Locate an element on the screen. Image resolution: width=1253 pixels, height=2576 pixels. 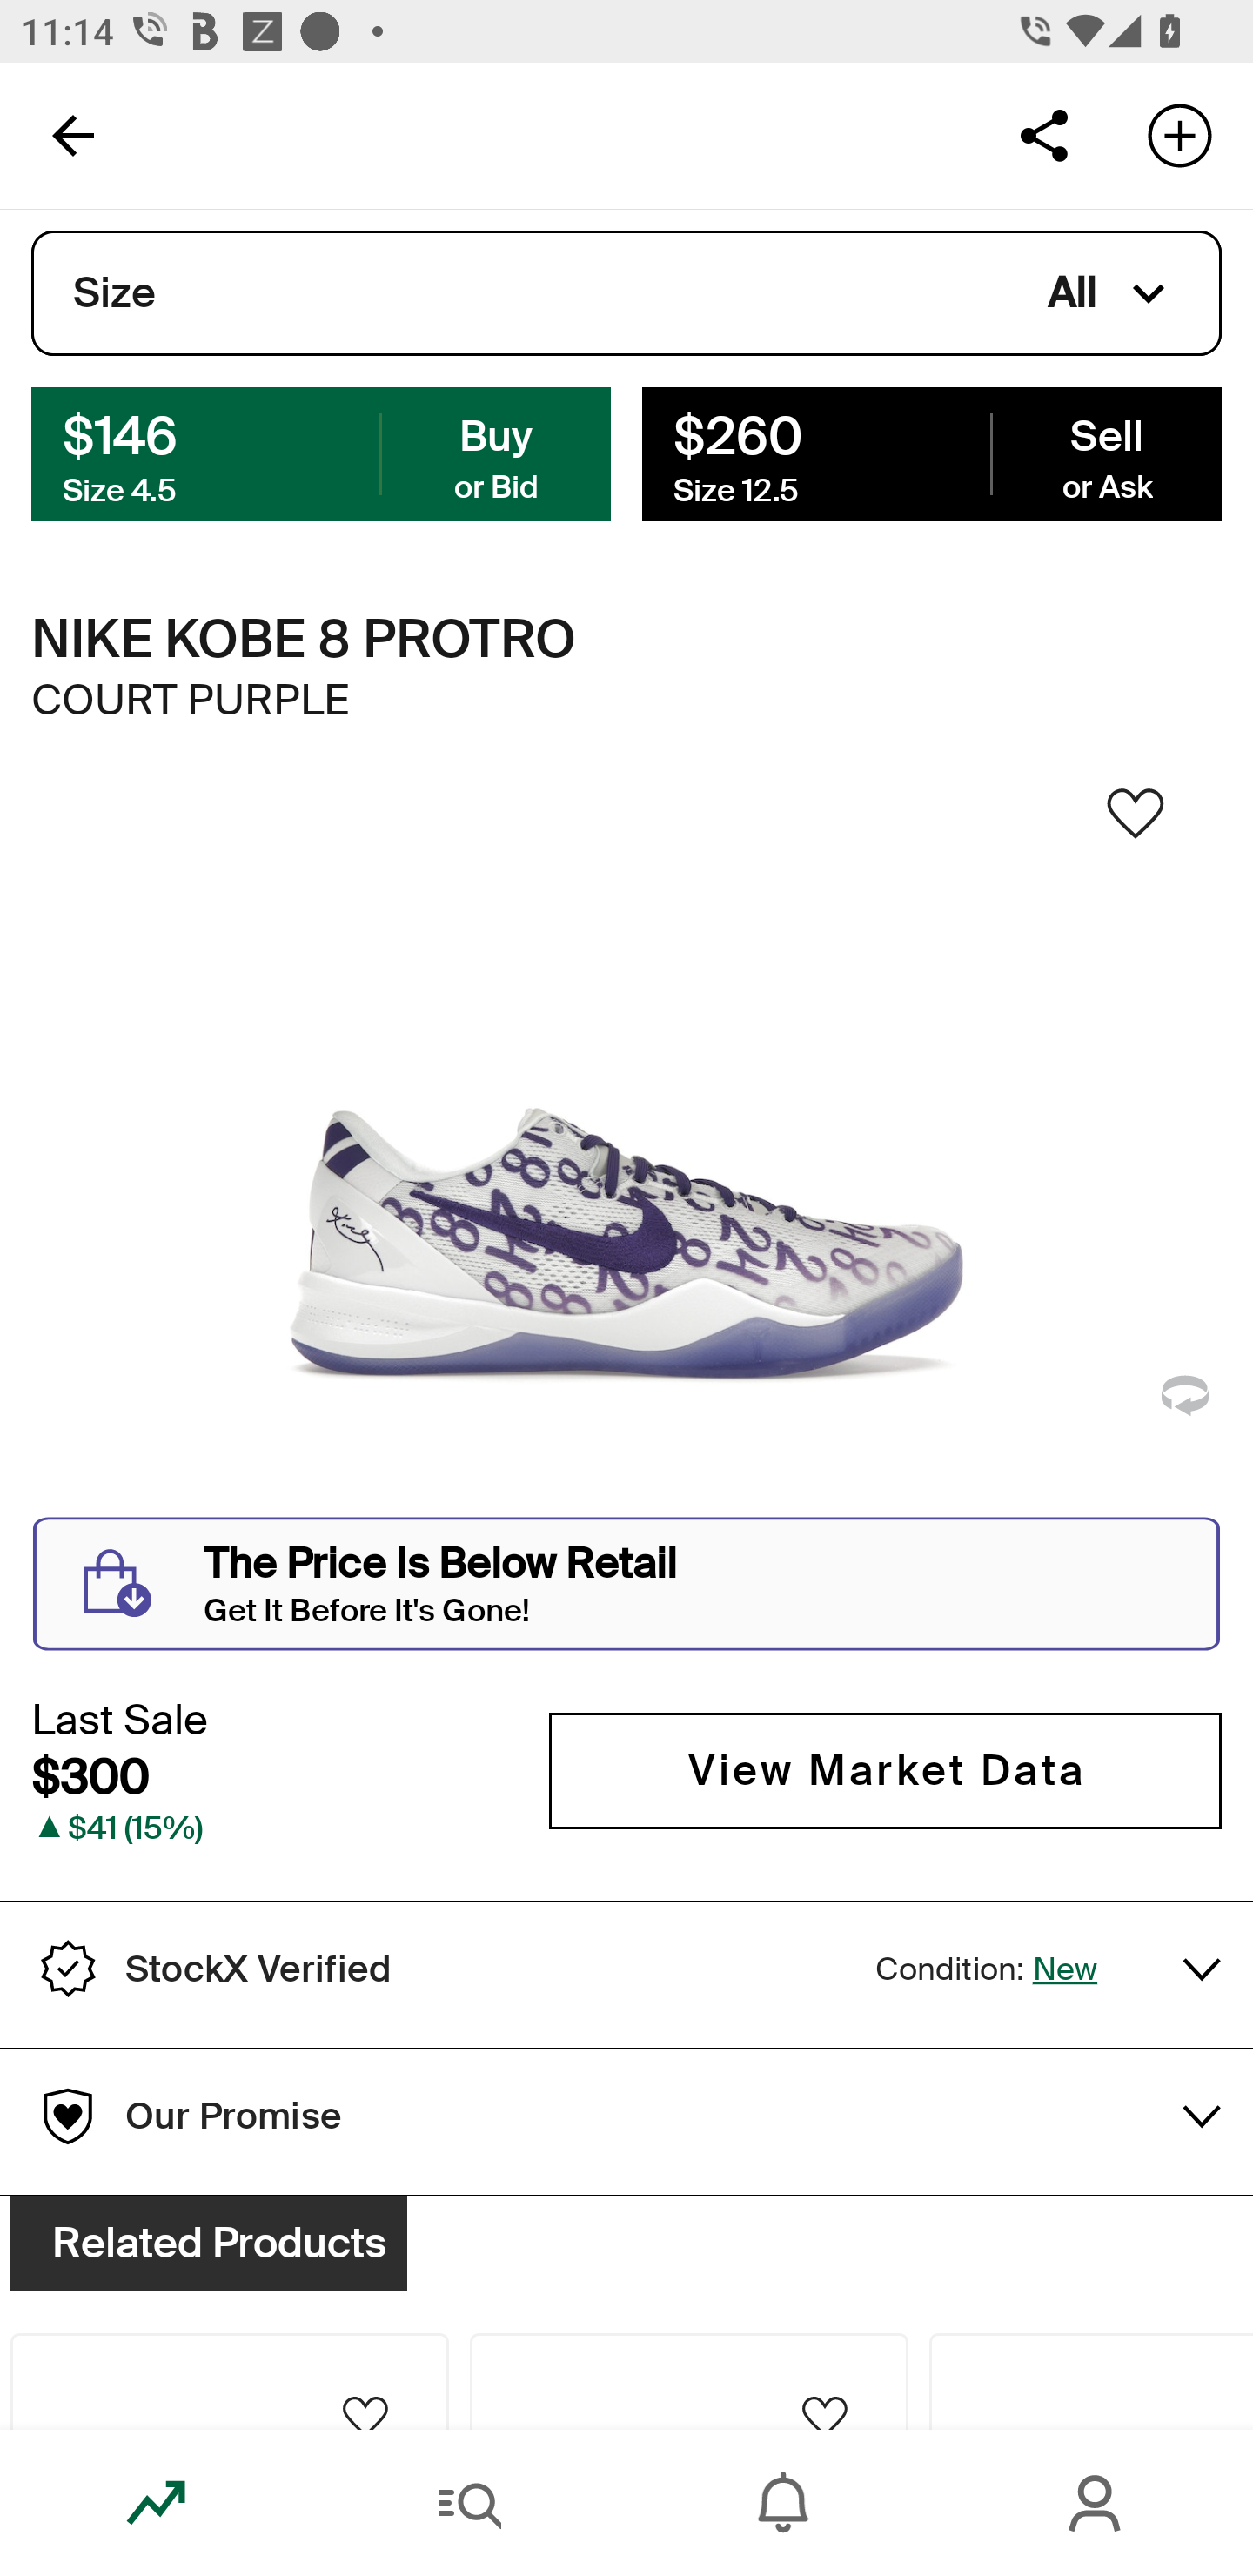
Inbox is located at coordinates (783, 2503).